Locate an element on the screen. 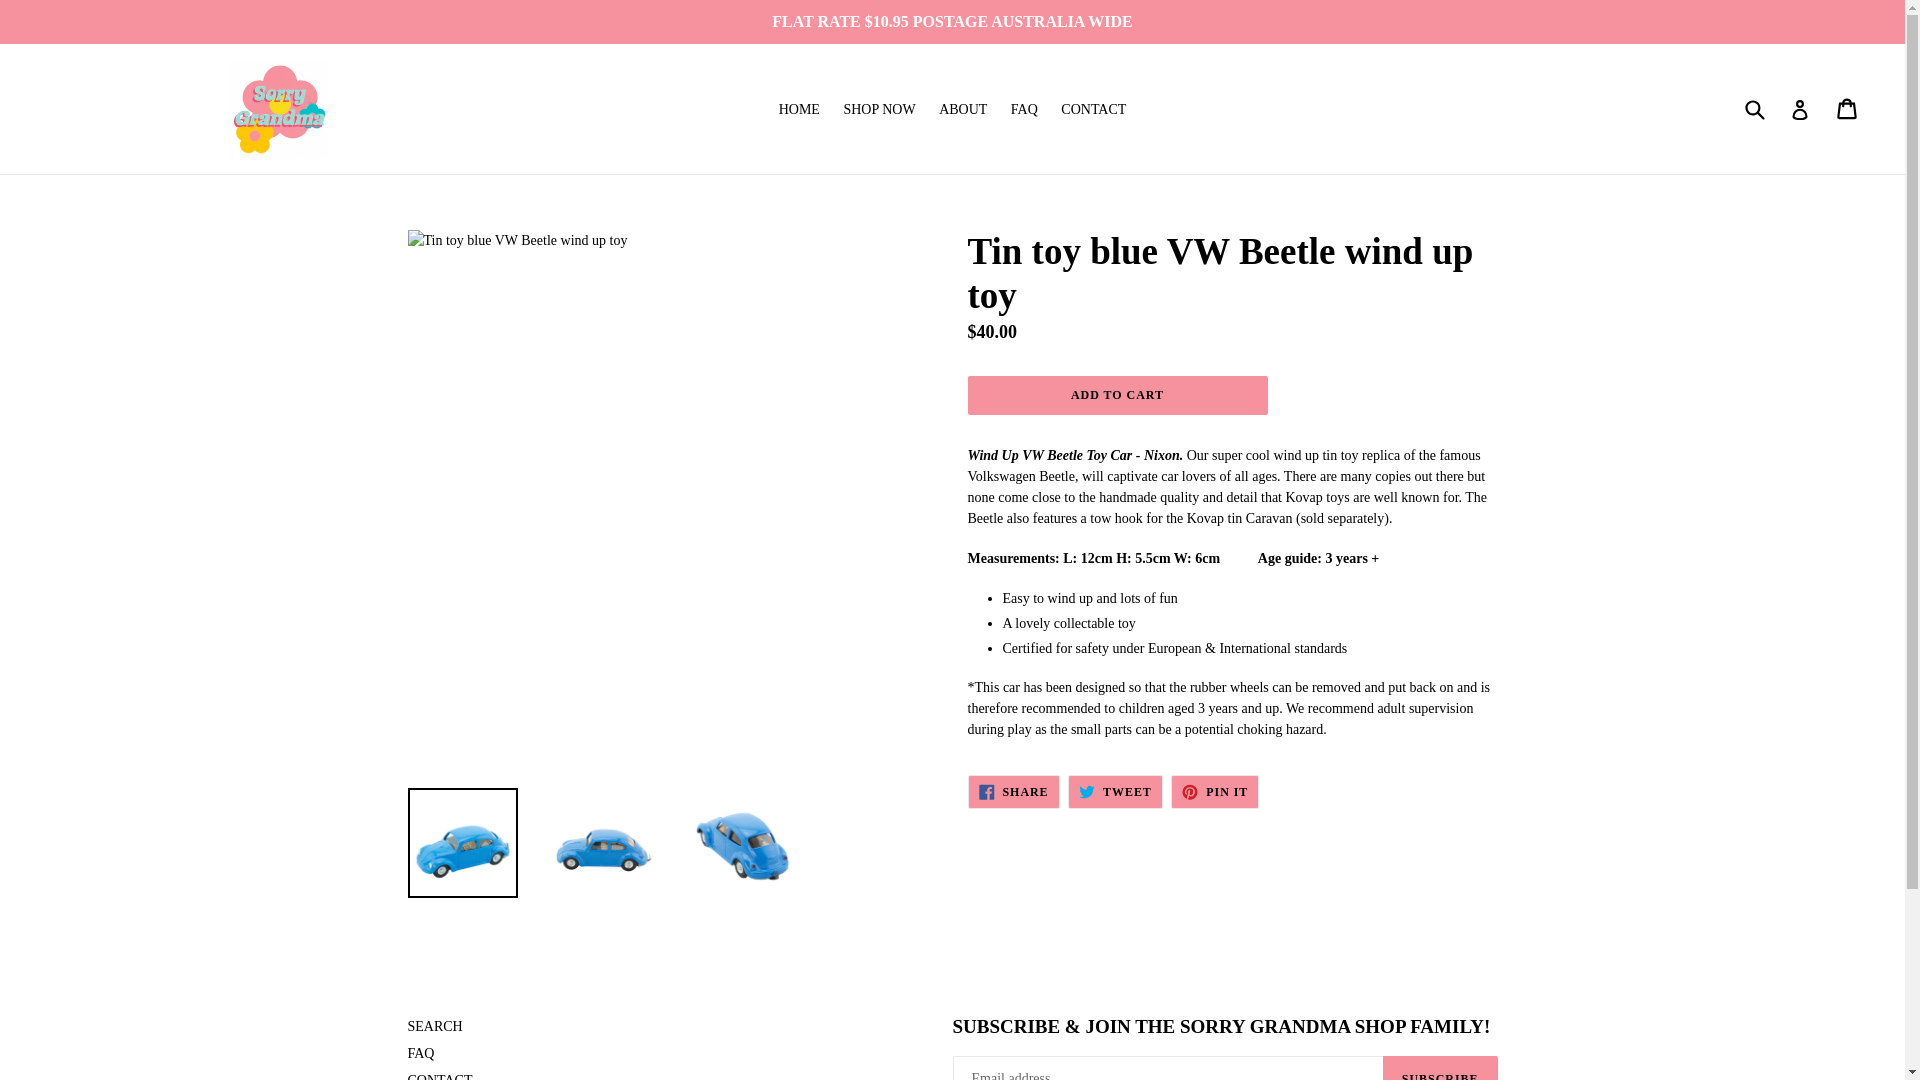 This screenshot has height=1080, width=1920. HOME is located at coordinates (799, 110).